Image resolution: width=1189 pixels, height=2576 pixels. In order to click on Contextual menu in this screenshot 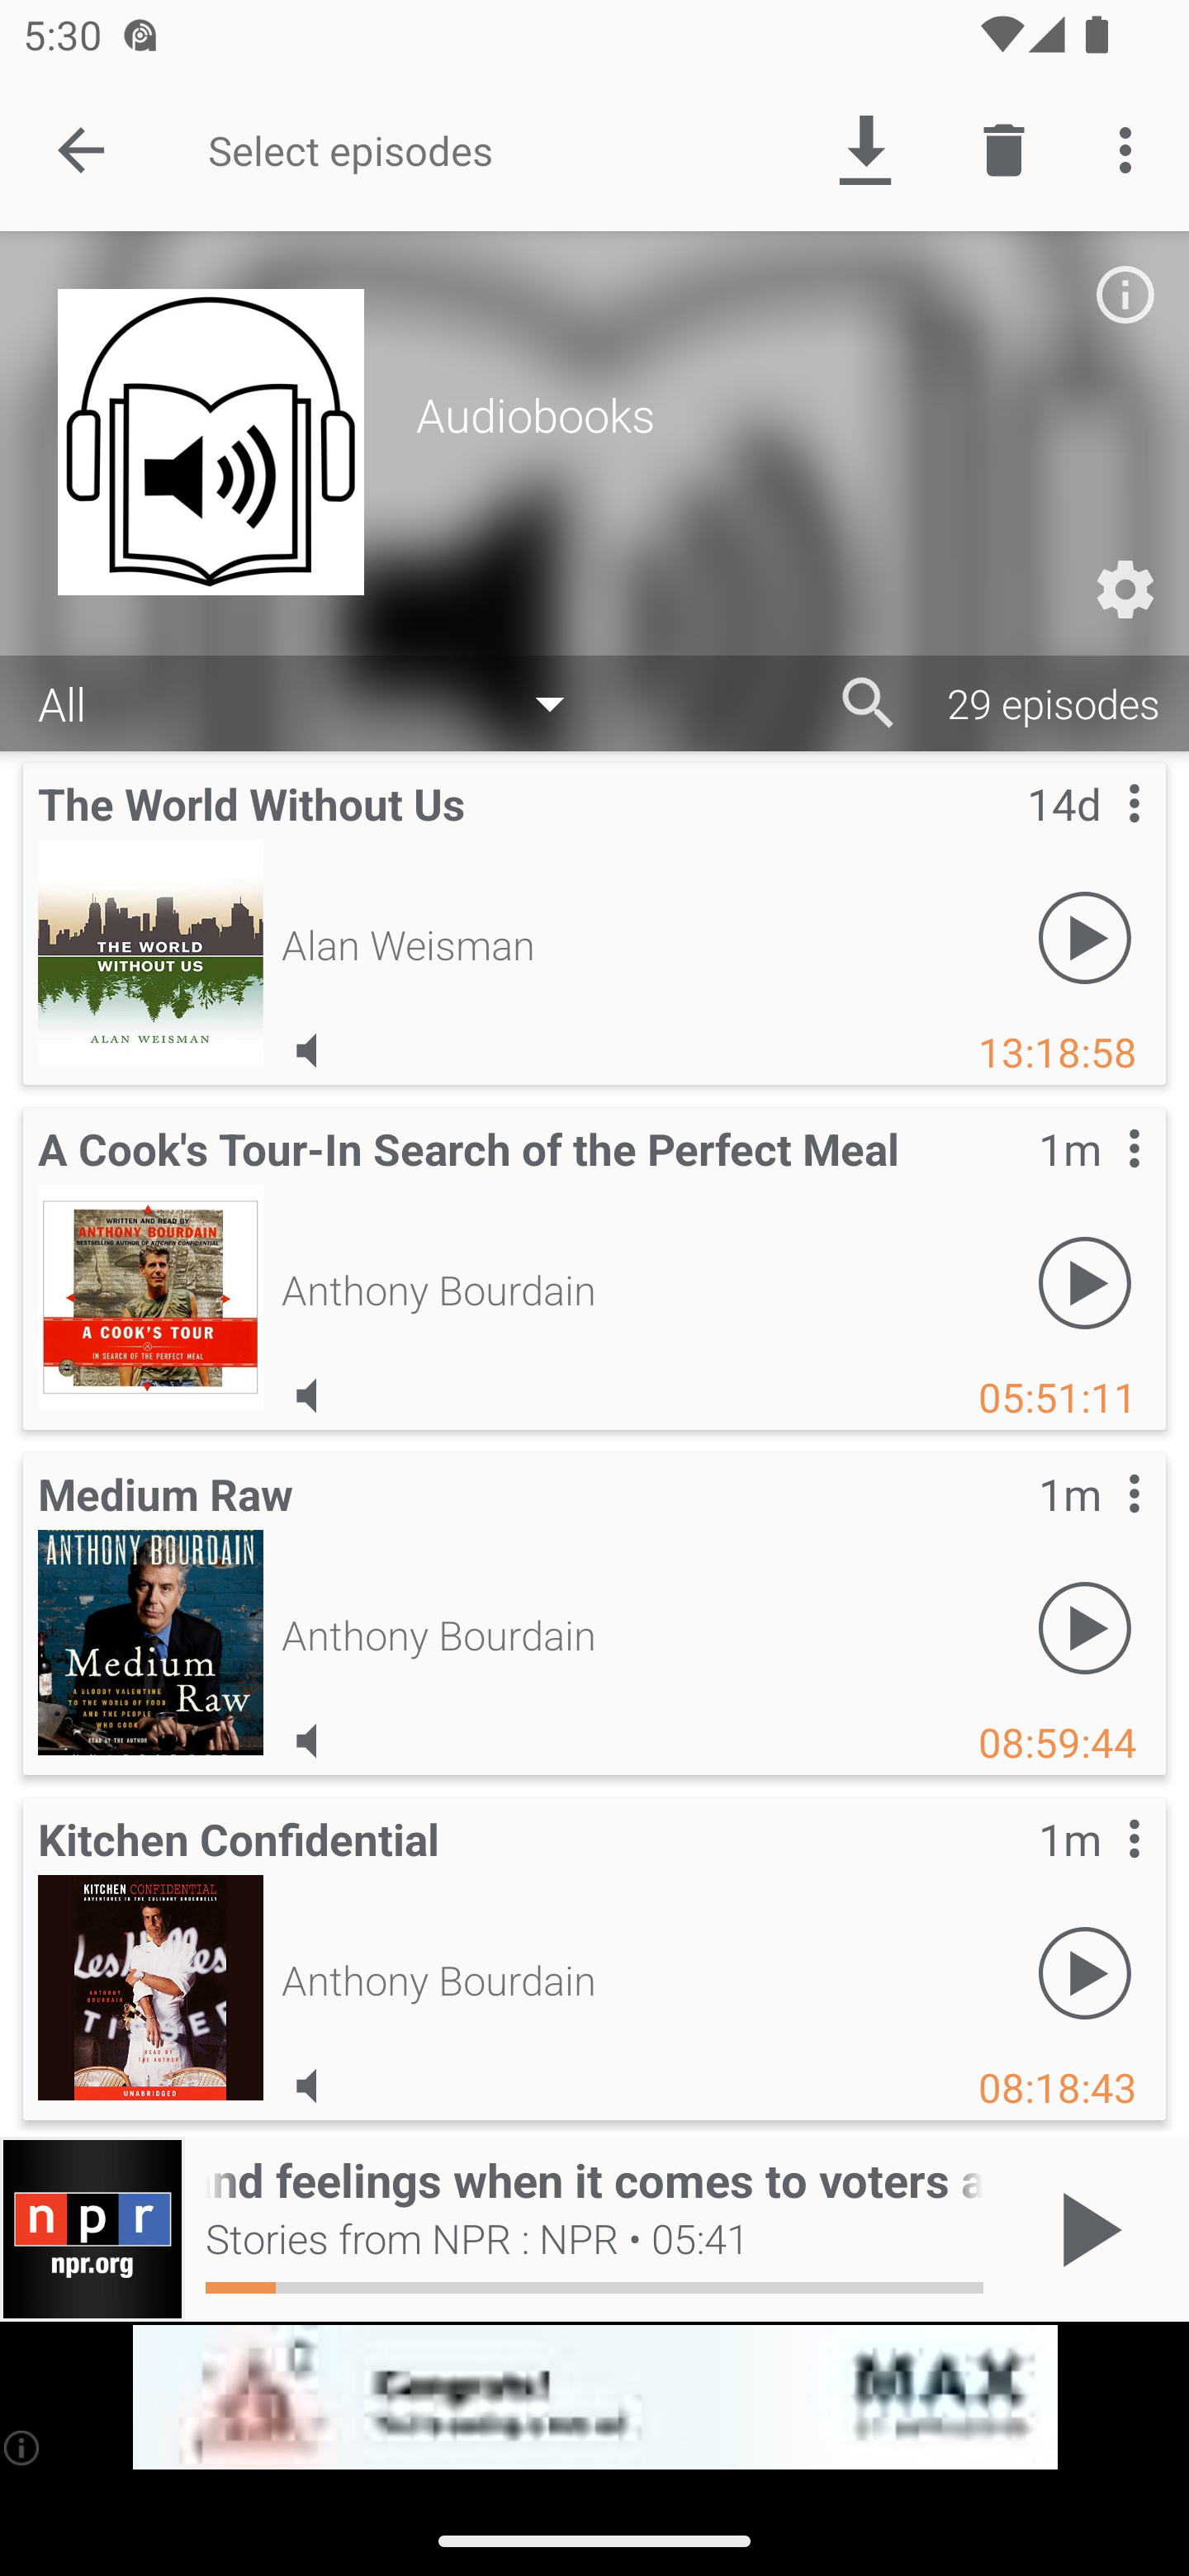, I will do `click(1098, 1871)`.